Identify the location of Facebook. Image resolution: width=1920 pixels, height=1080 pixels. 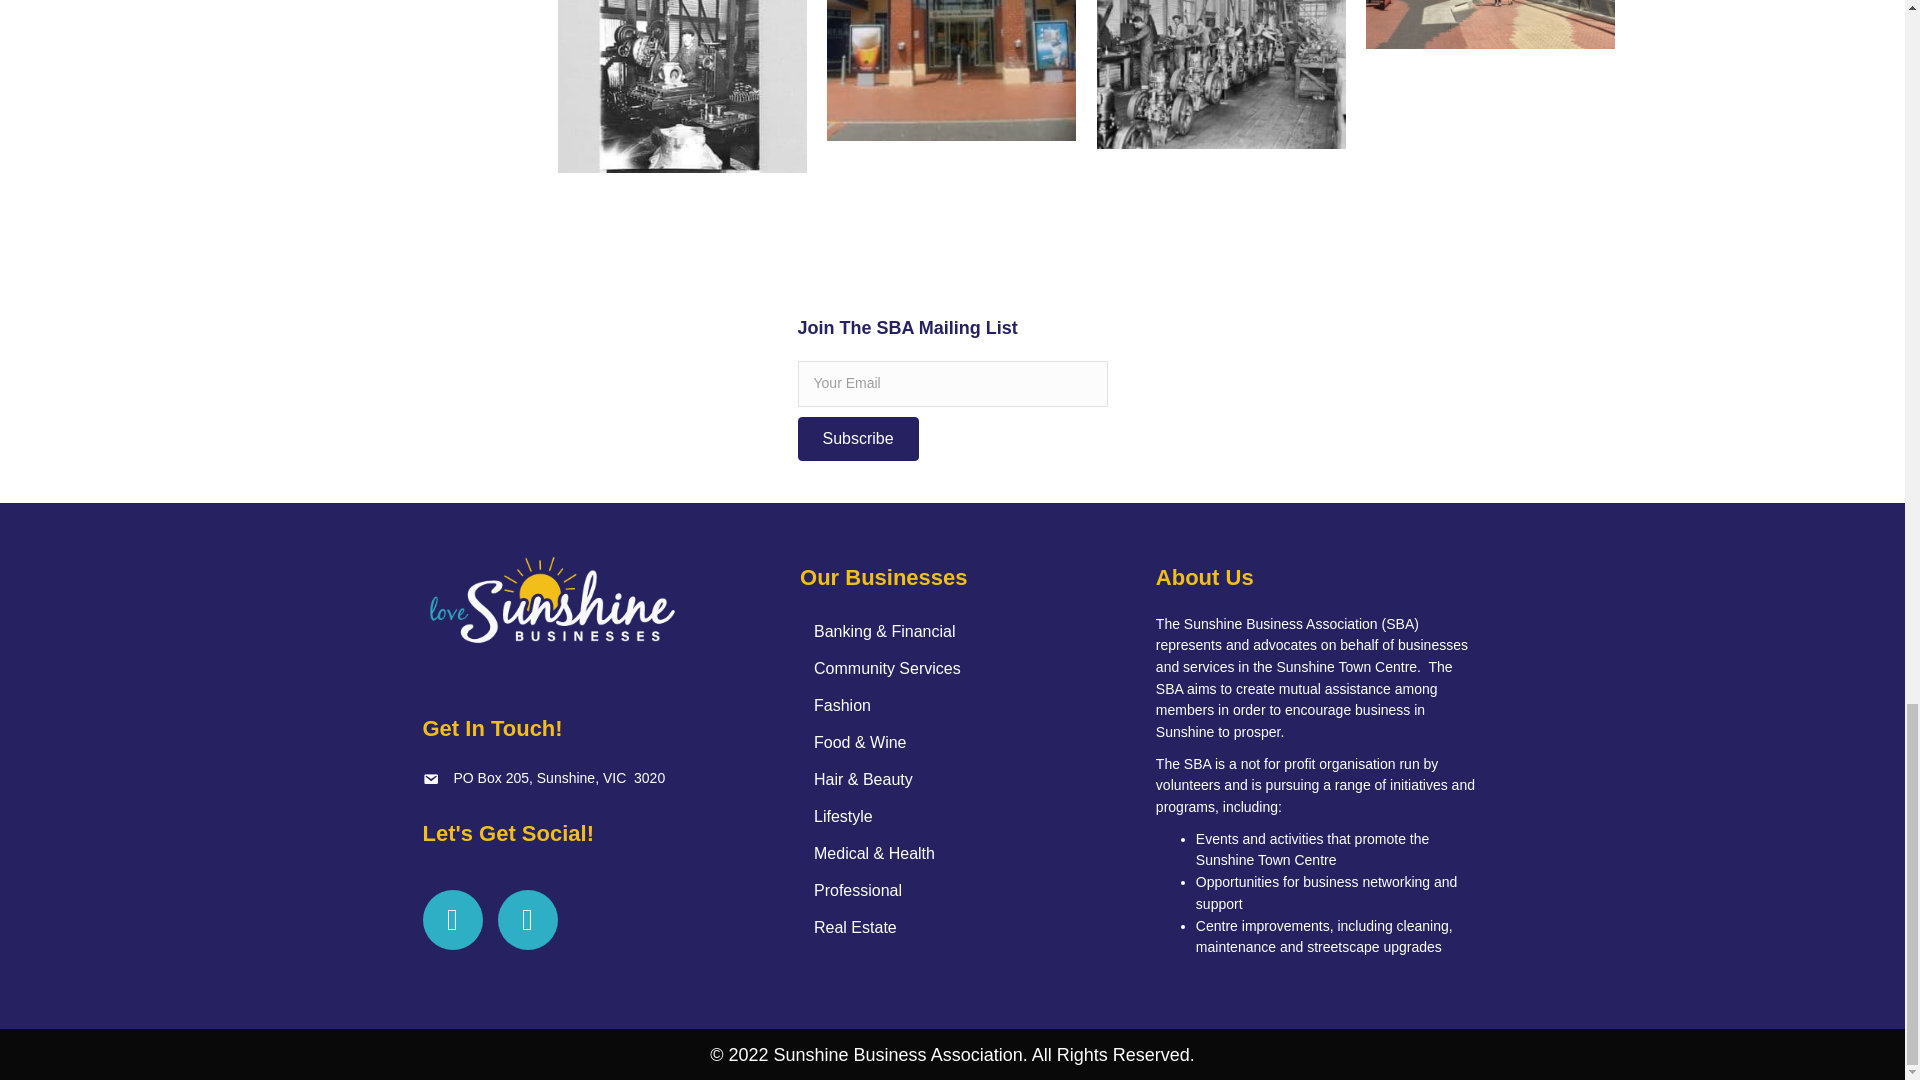
(452, 920).